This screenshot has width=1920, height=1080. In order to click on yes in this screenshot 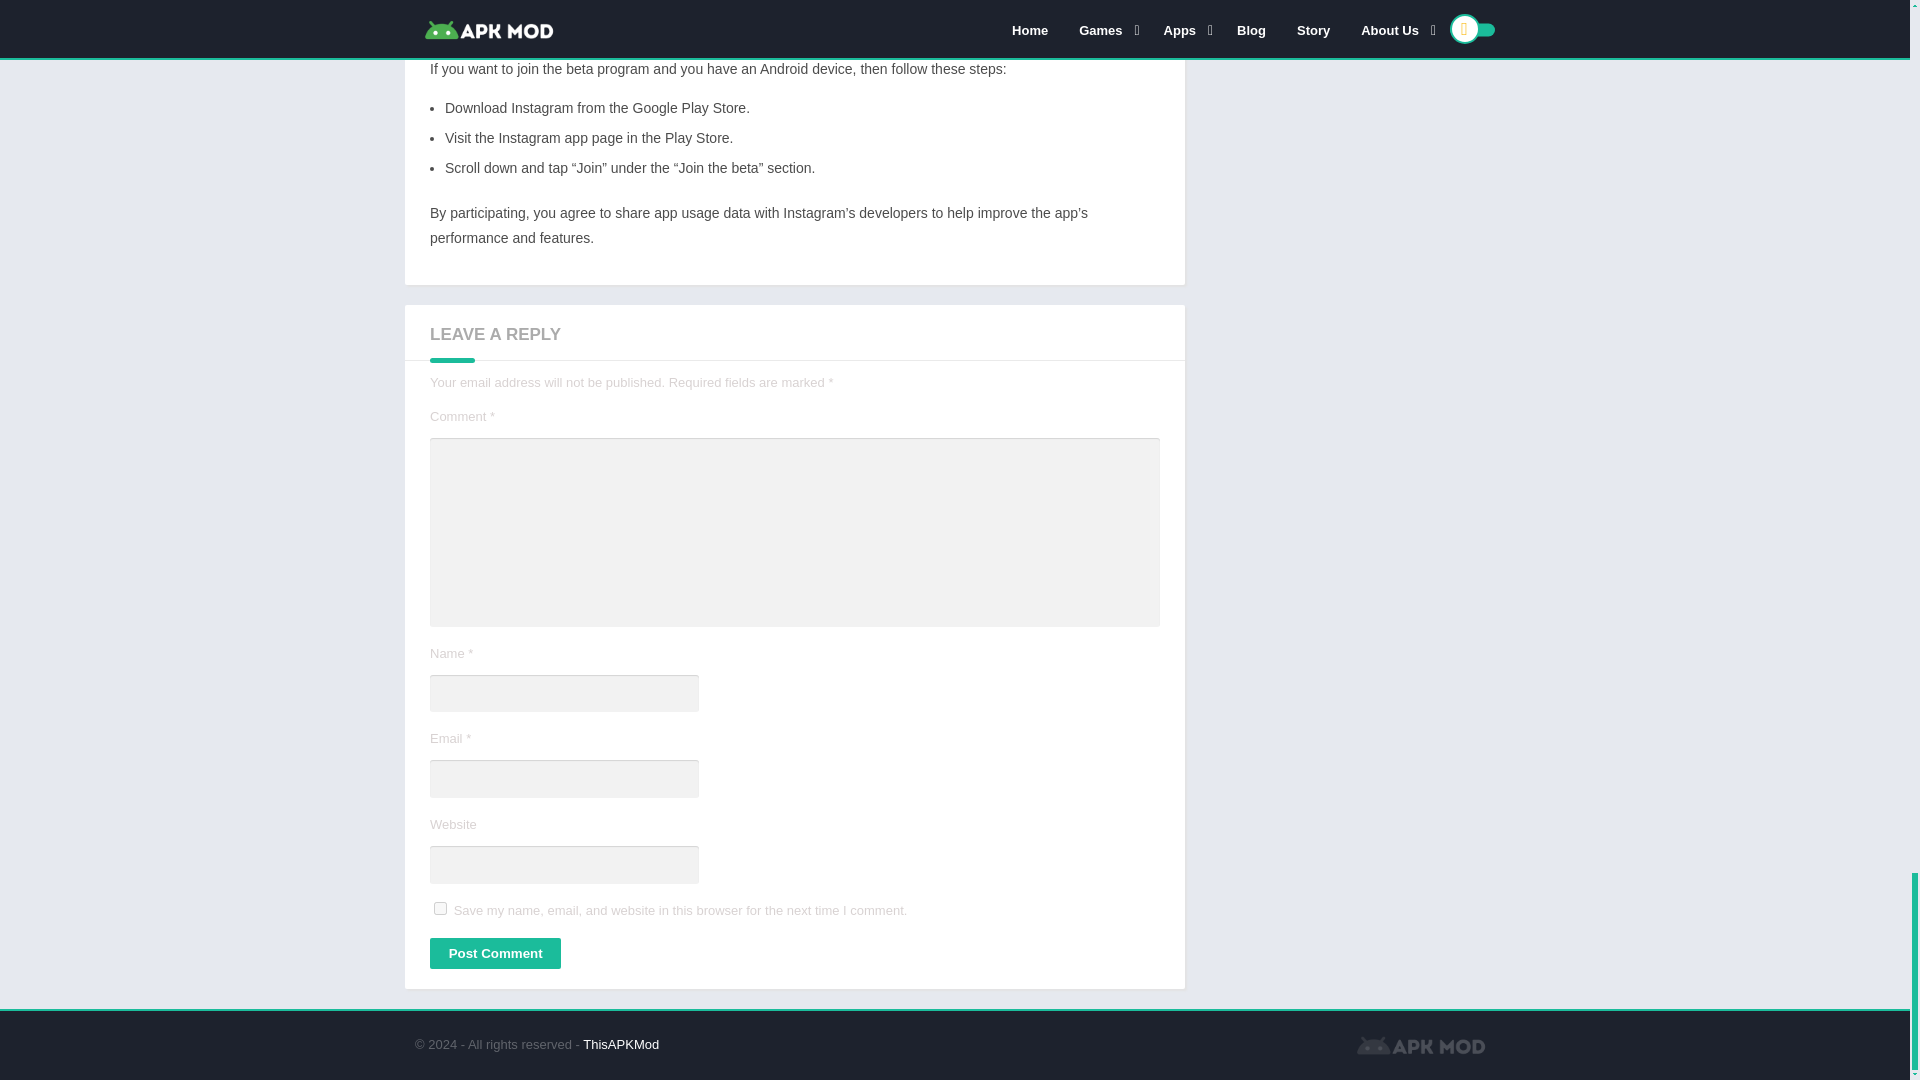, I will do `click(440, 908)`.